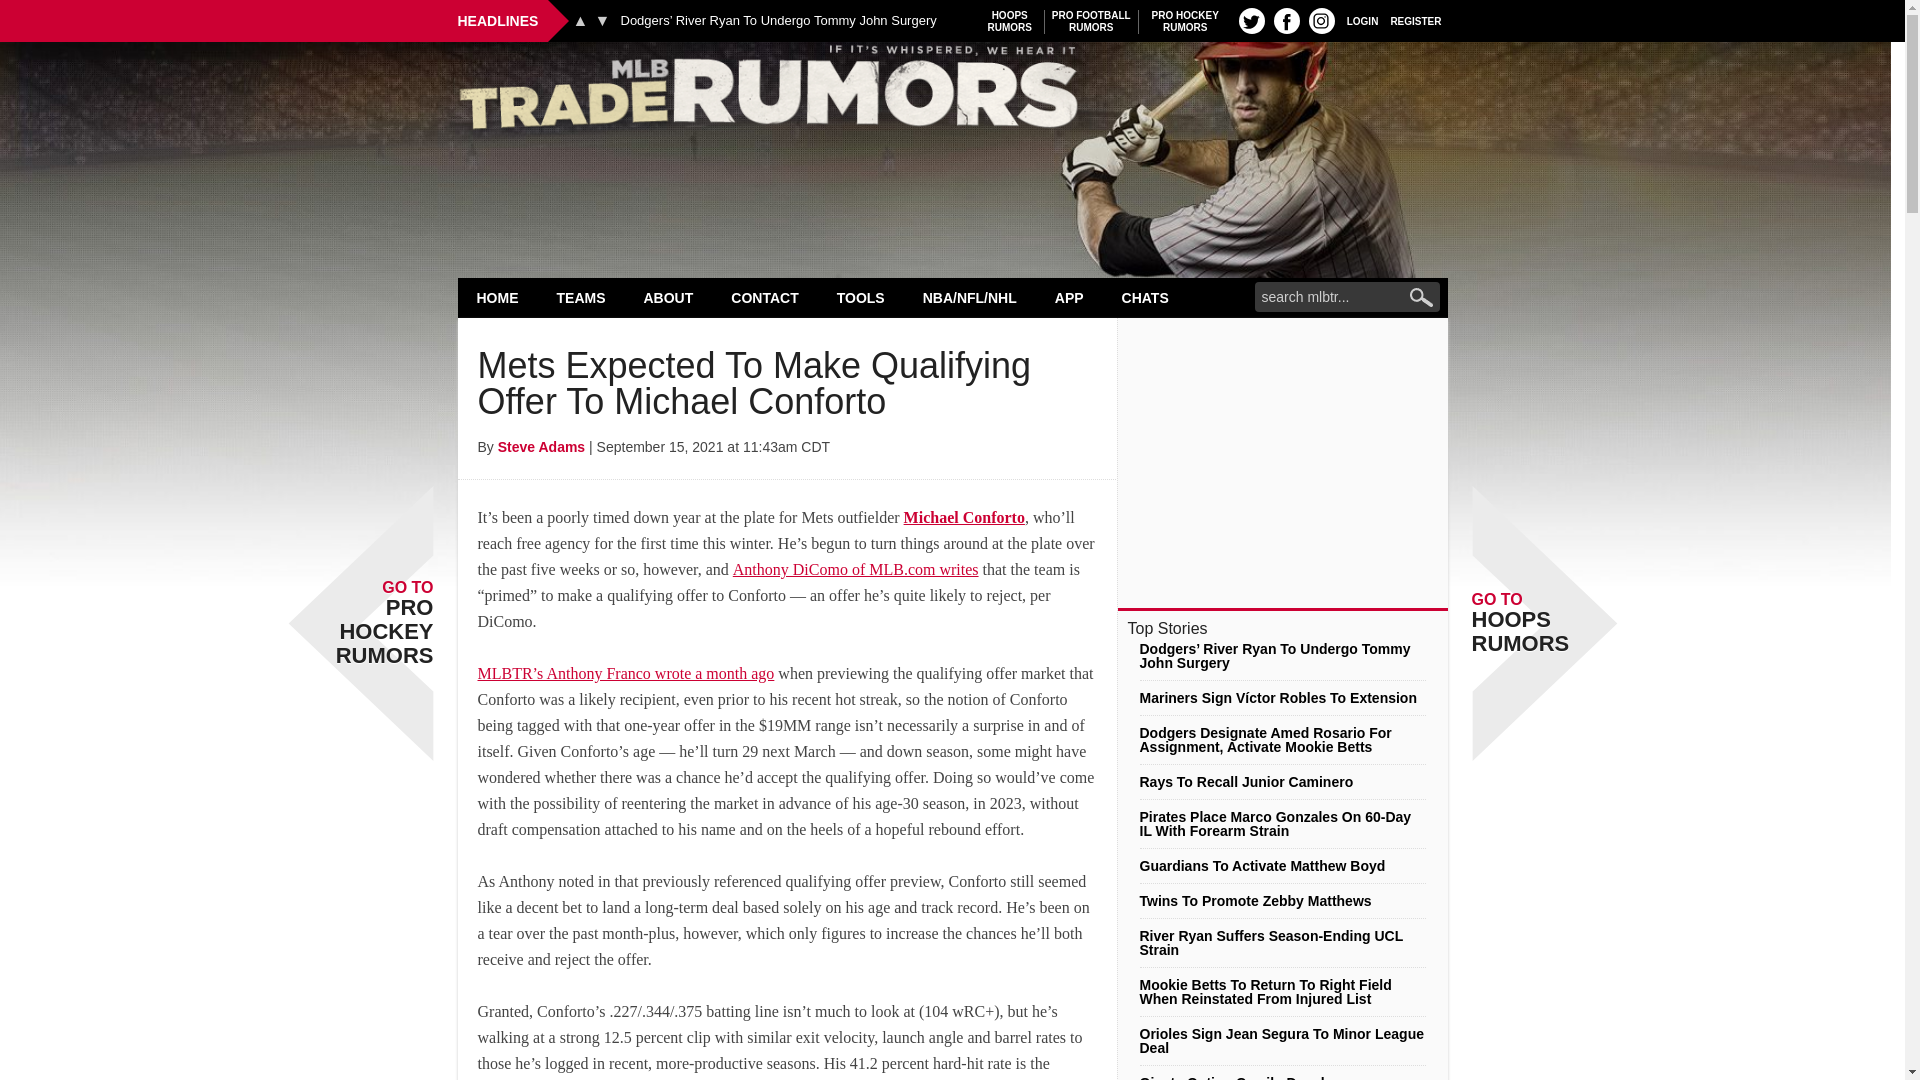  Describe the element at coordinates (602, 20) in the screenshot. I see `Next` at that location.